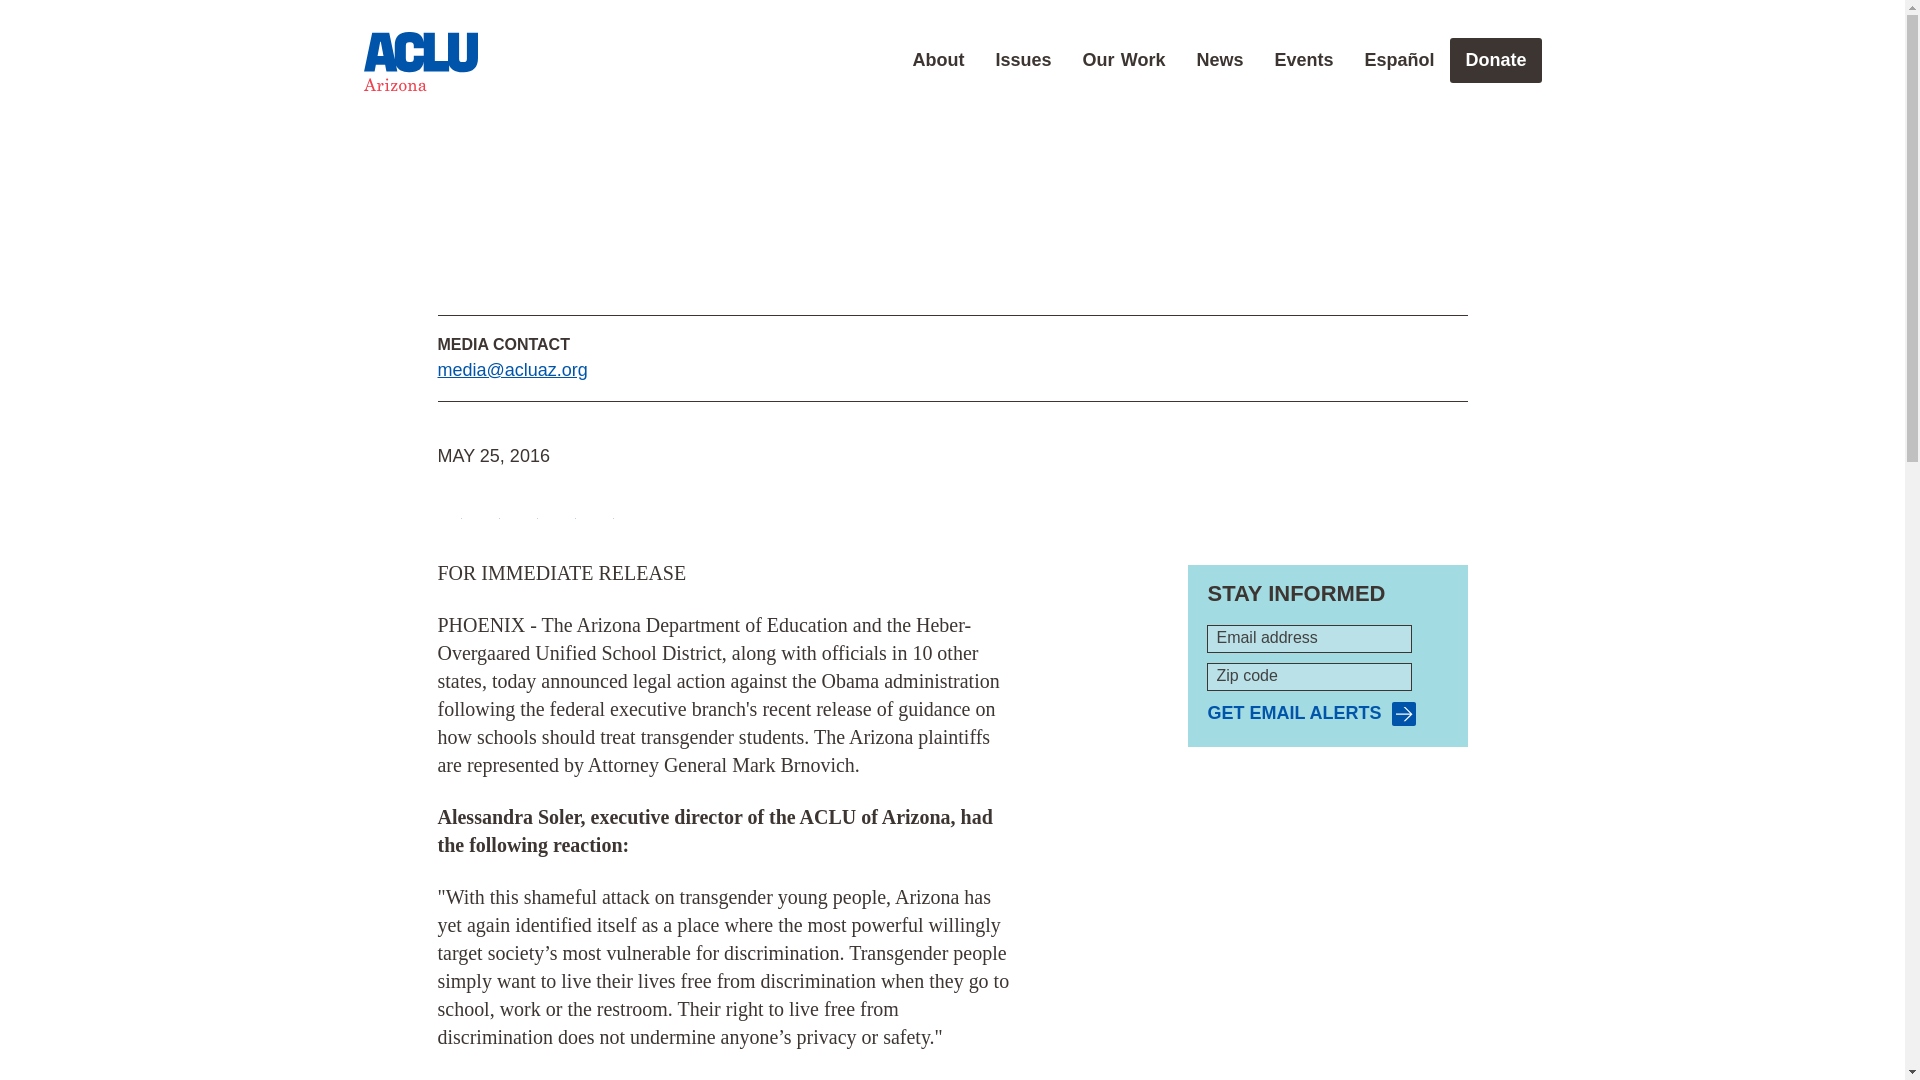  I want to click on Email address, so click(1309, 639).